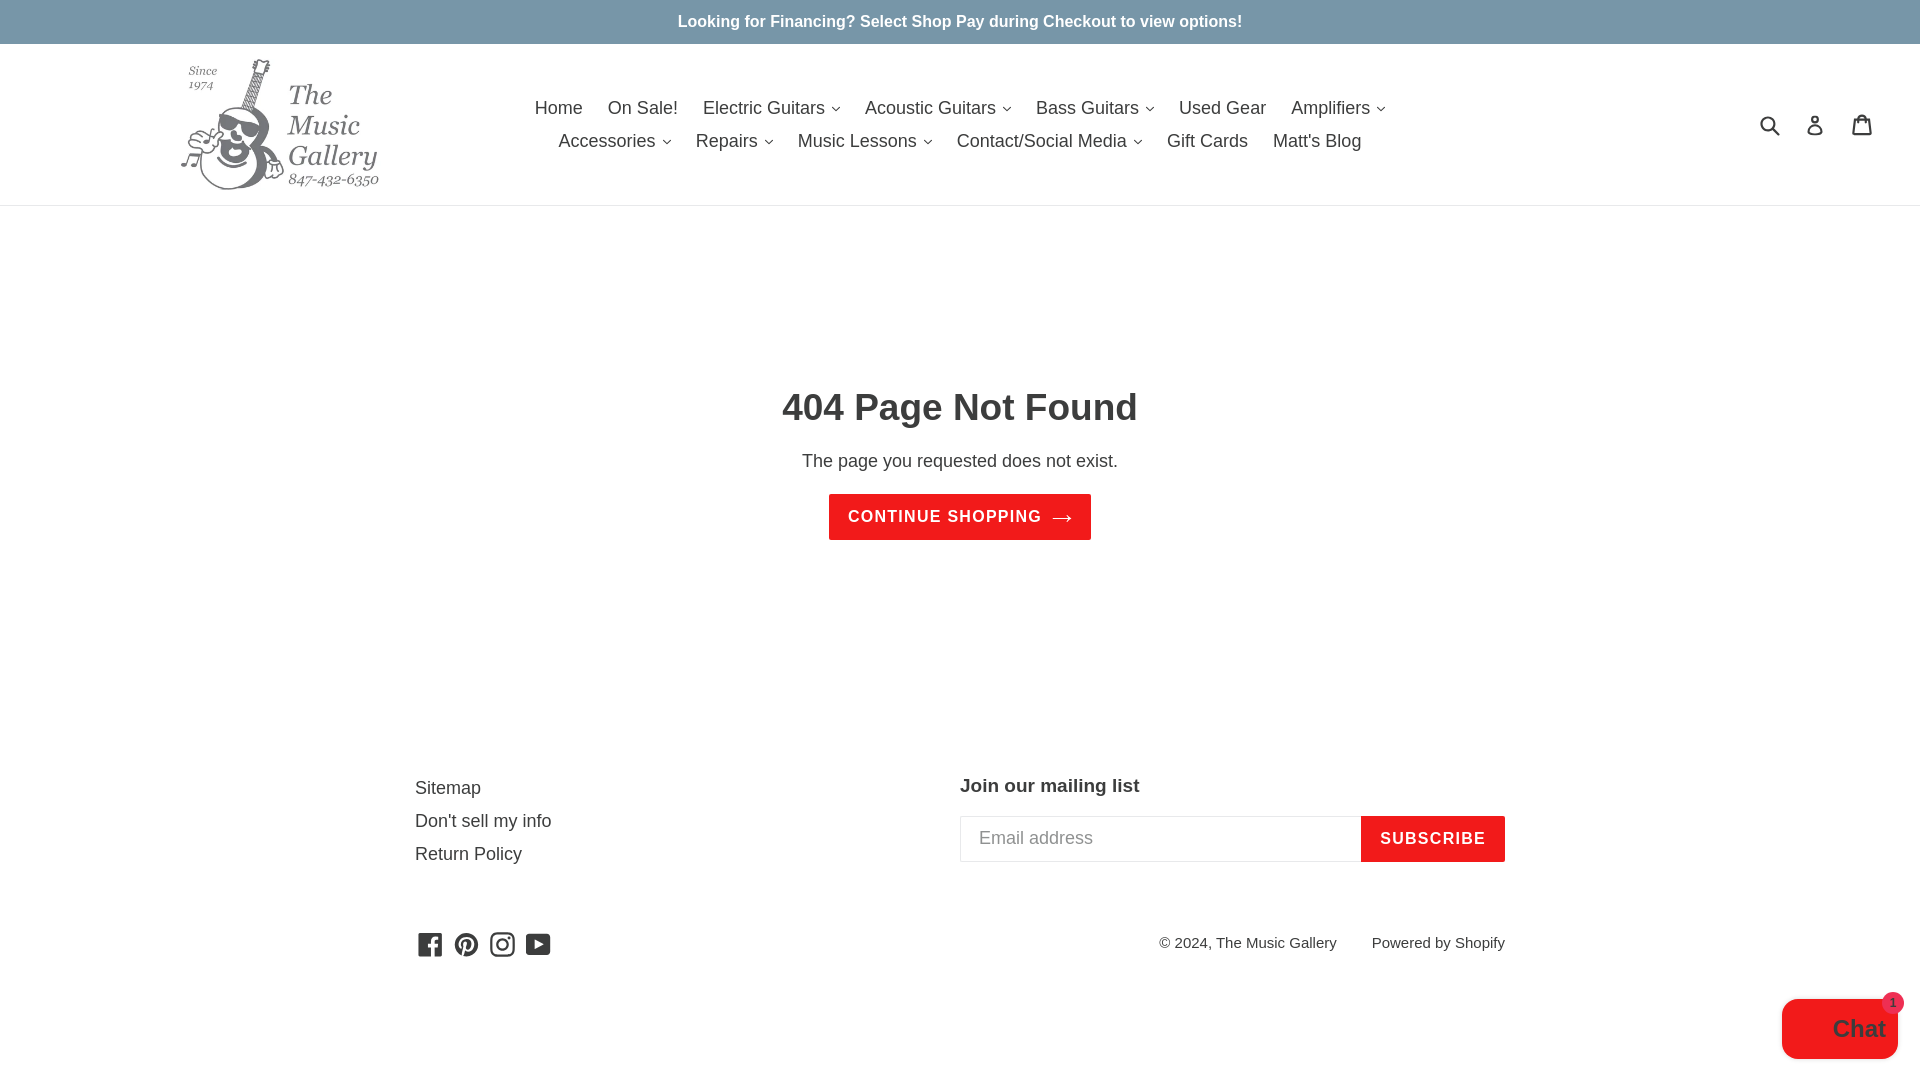  I want to click on The Music Gallery on Pinterest, so click(466, 942).